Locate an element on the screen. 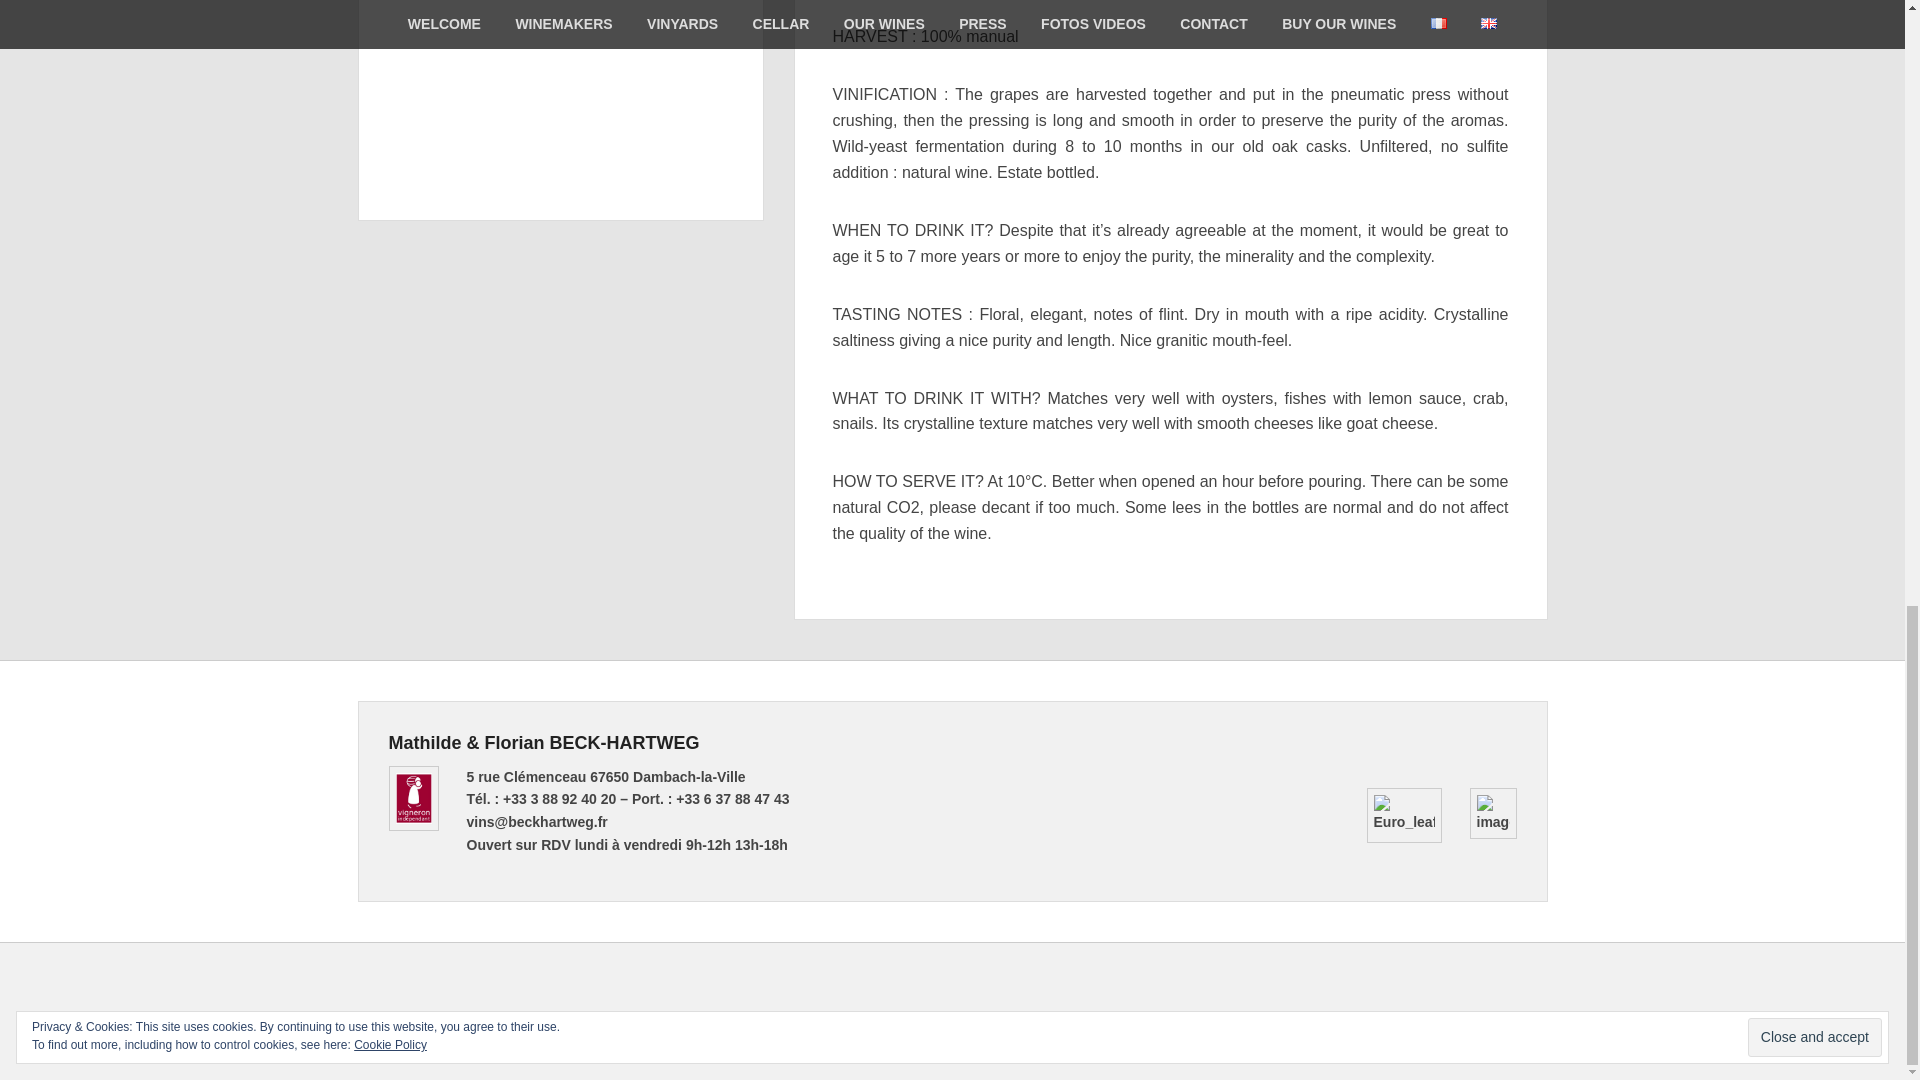  Instagram is located at coordinates (1530, 990).